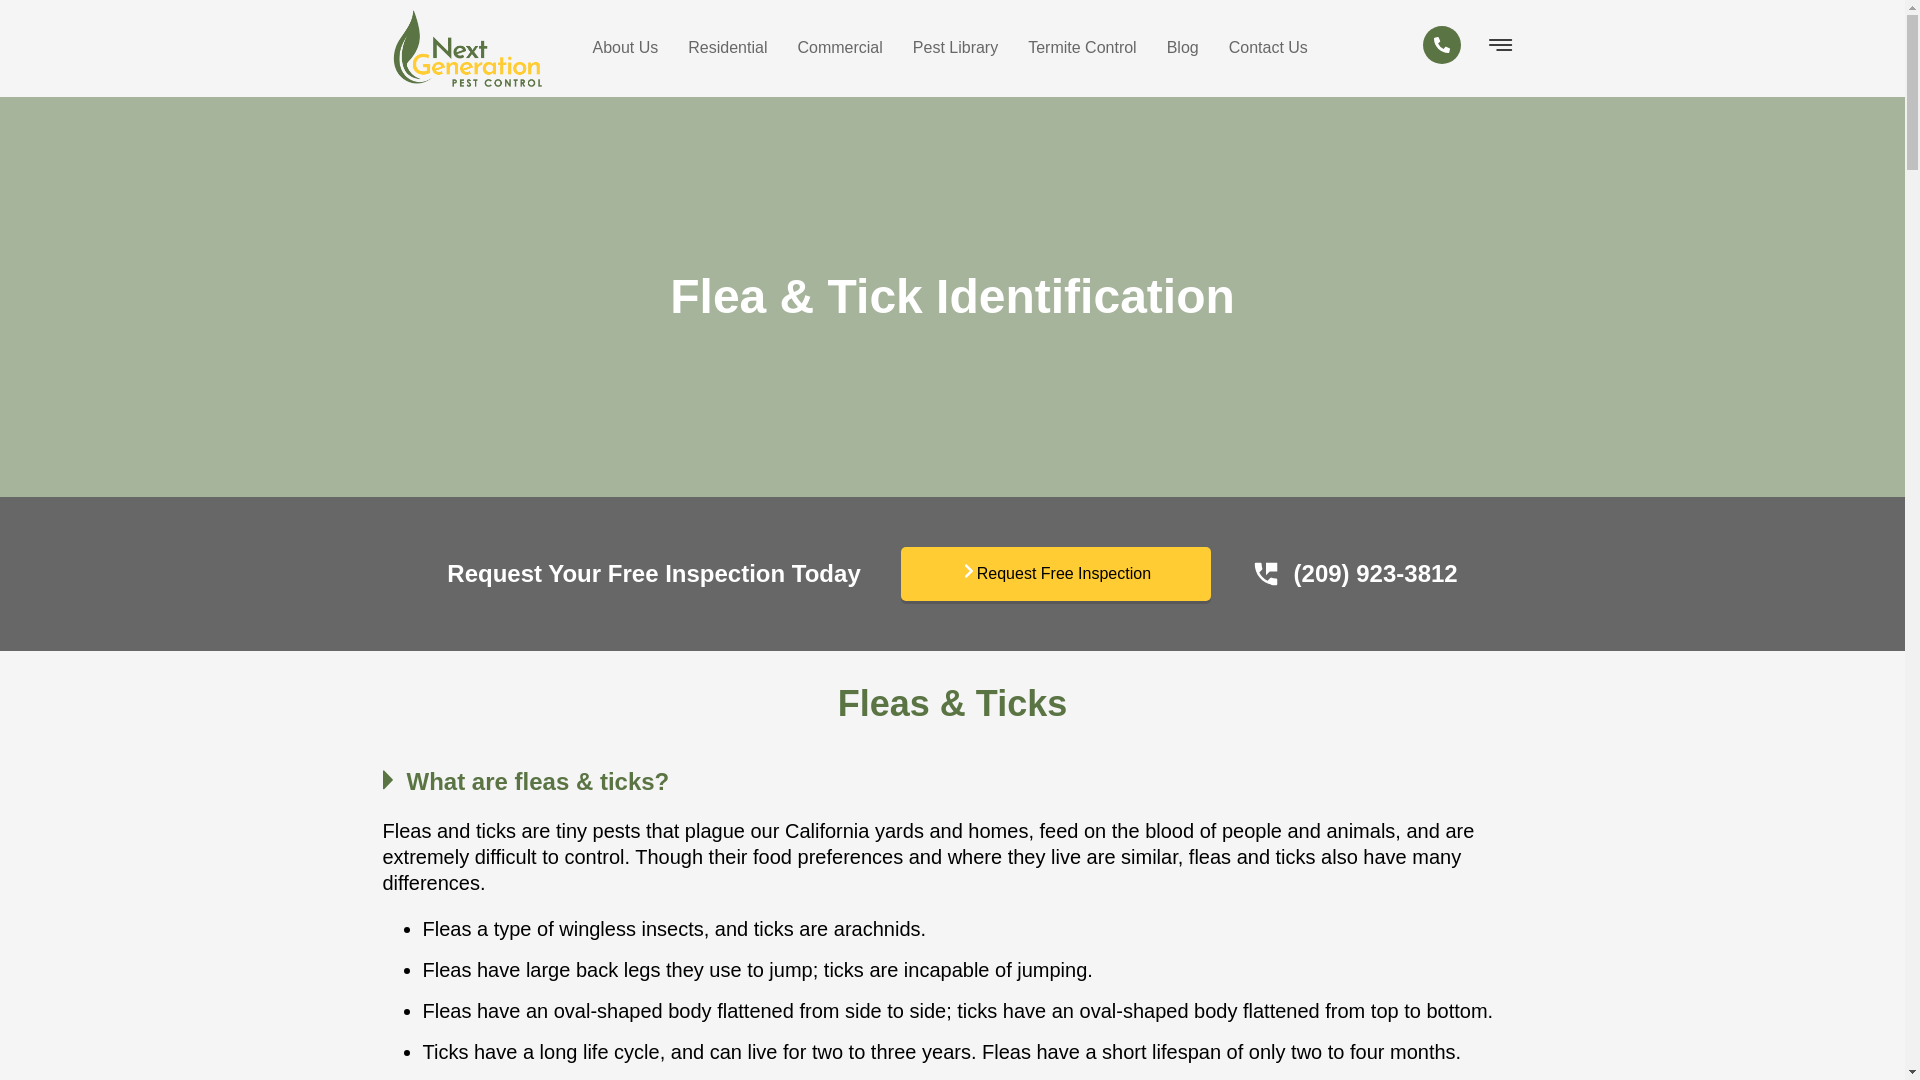 The width and height of the screenshot is (1920, 1080). I want to click on Request Free Inspection, so click(1056, 573).